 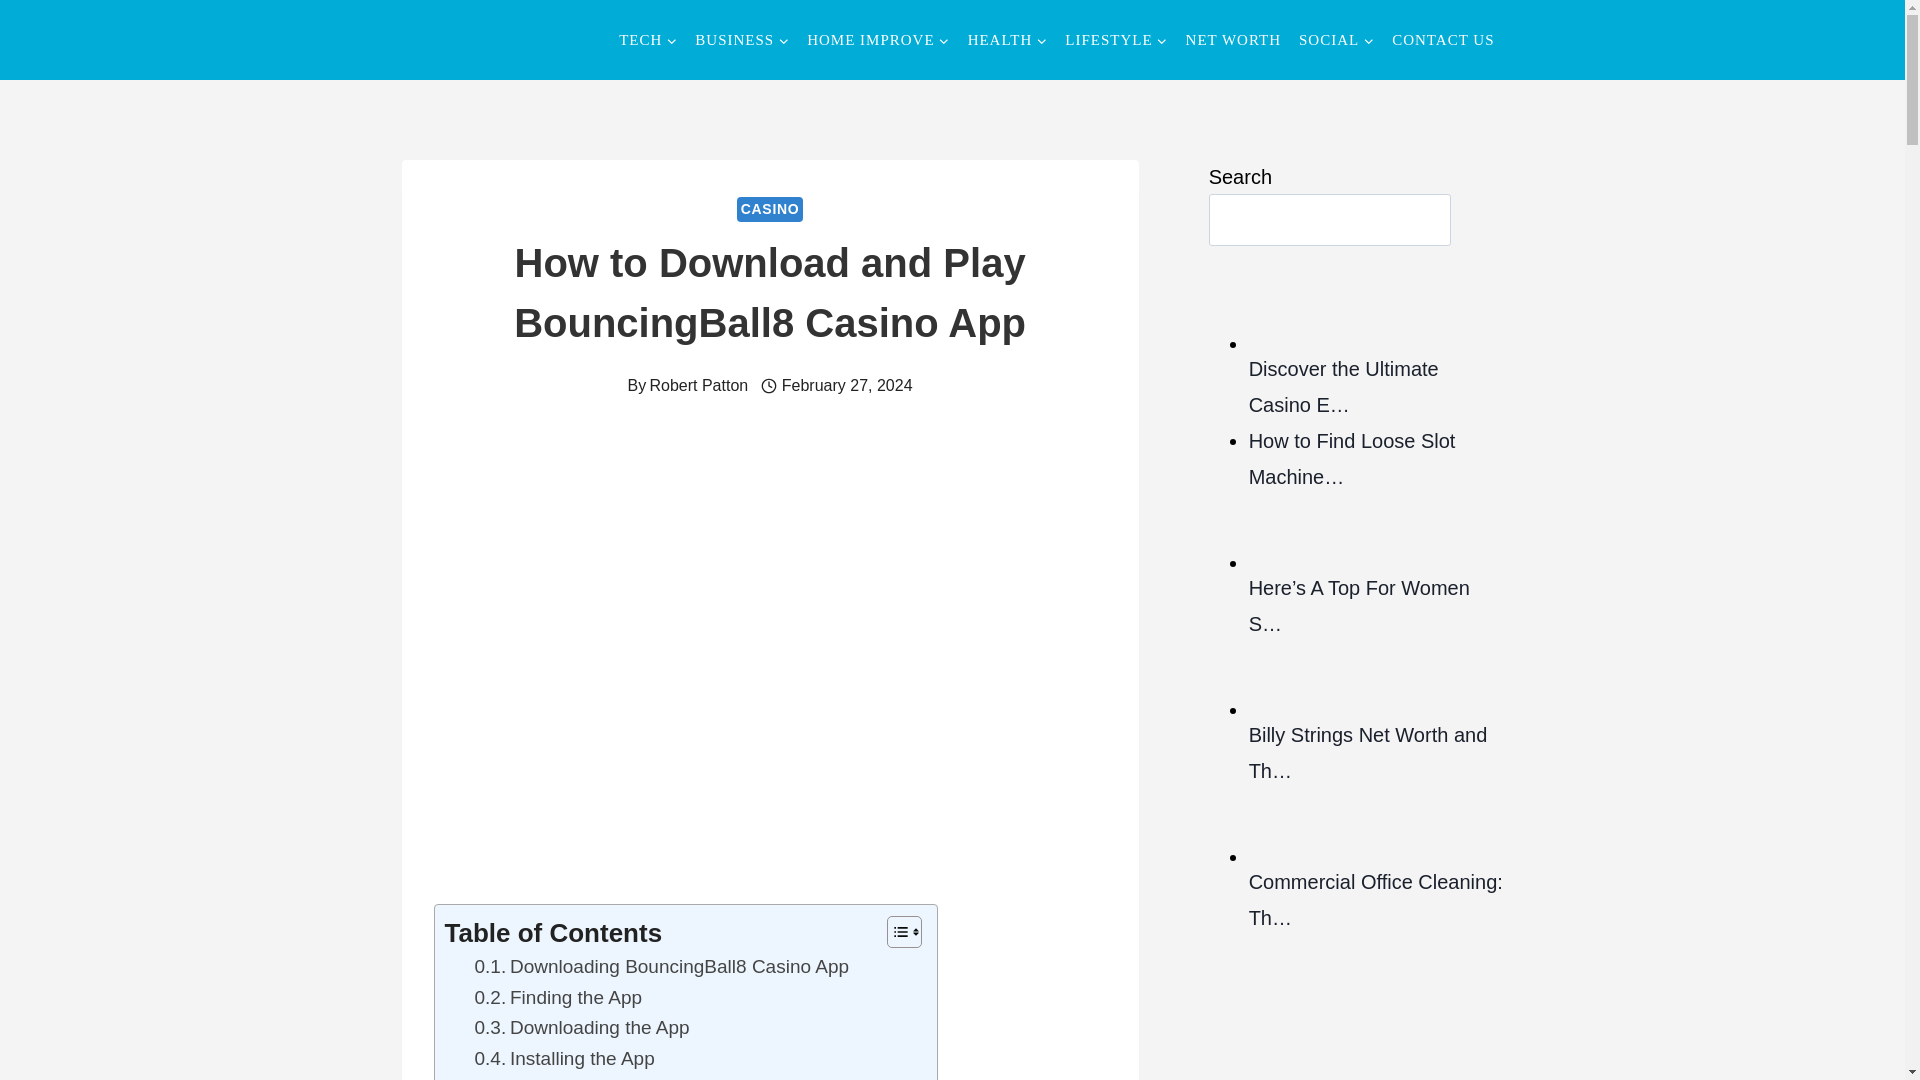 I want to click on BUSINESS, so click(x=742, y=40).